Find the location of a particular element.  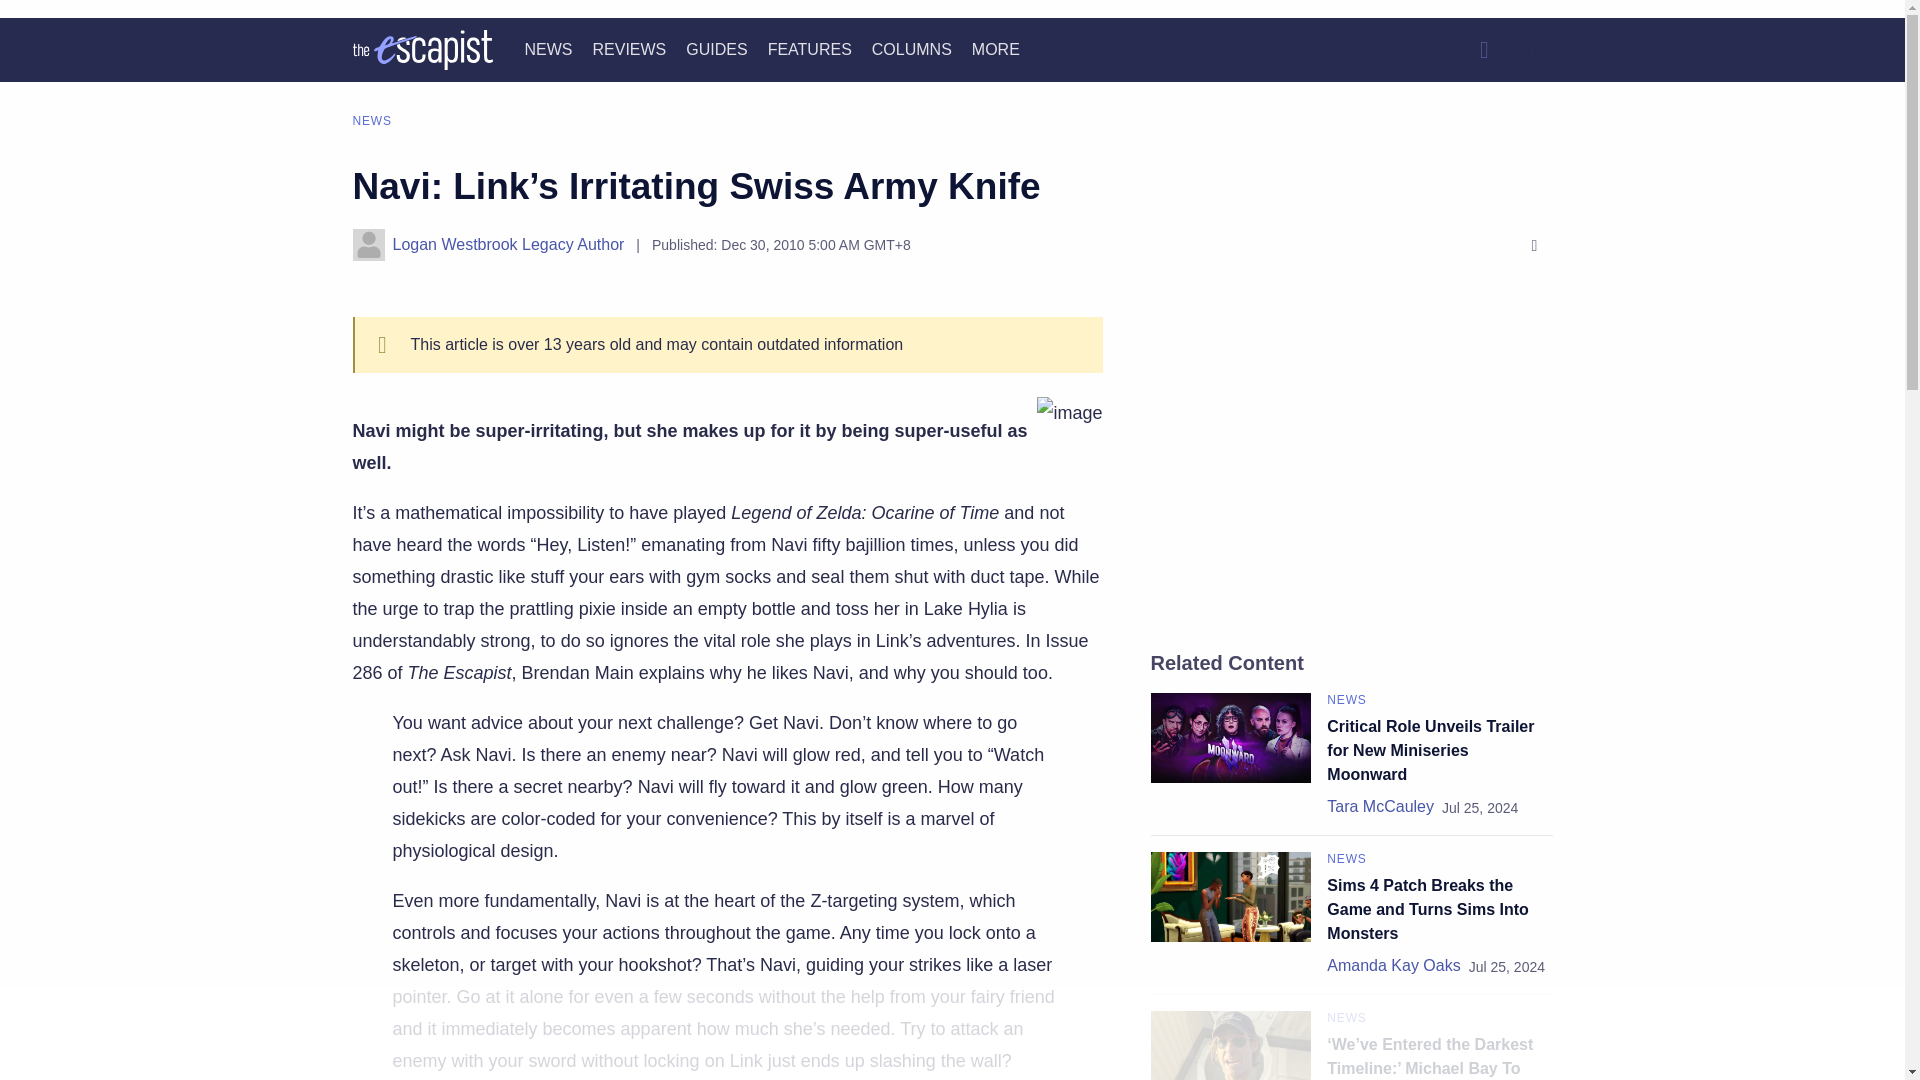

FEATURES is located at coordinates (810, 50).